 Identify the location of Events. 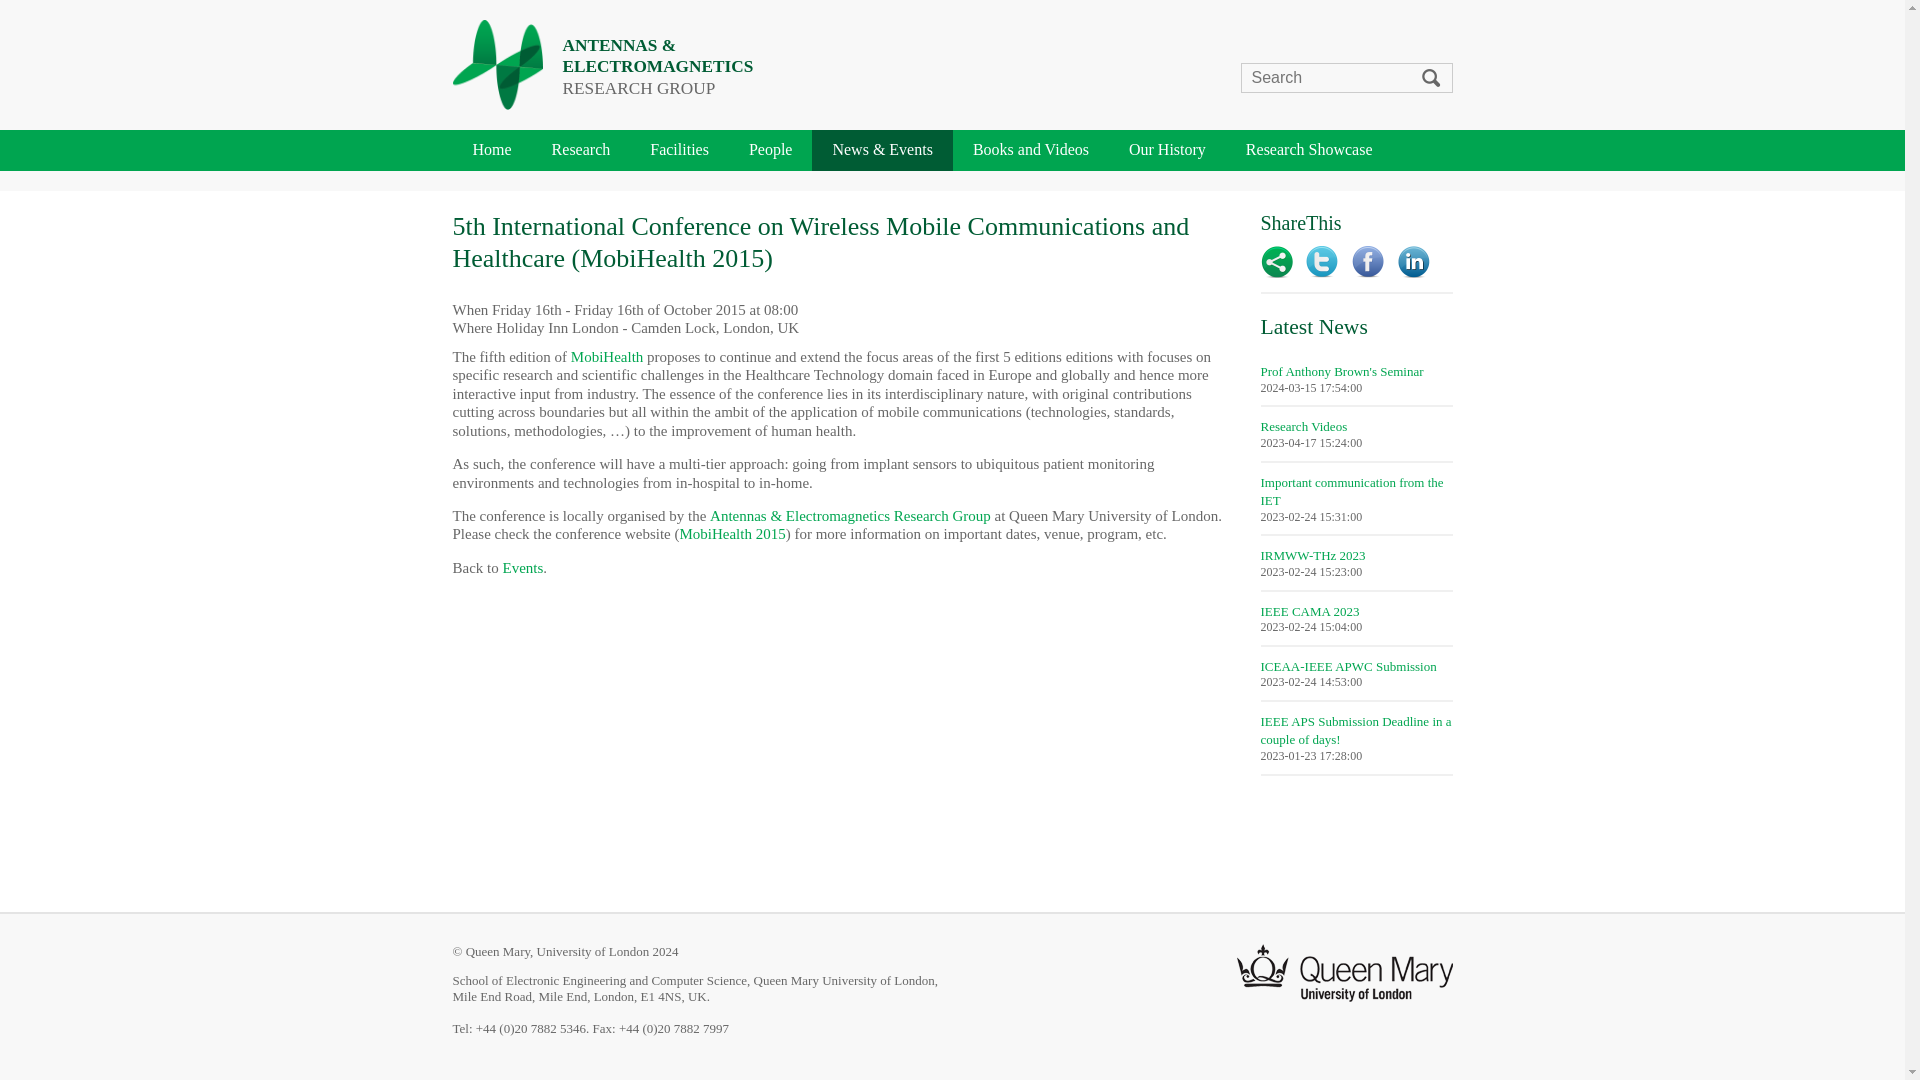
(522, 568).